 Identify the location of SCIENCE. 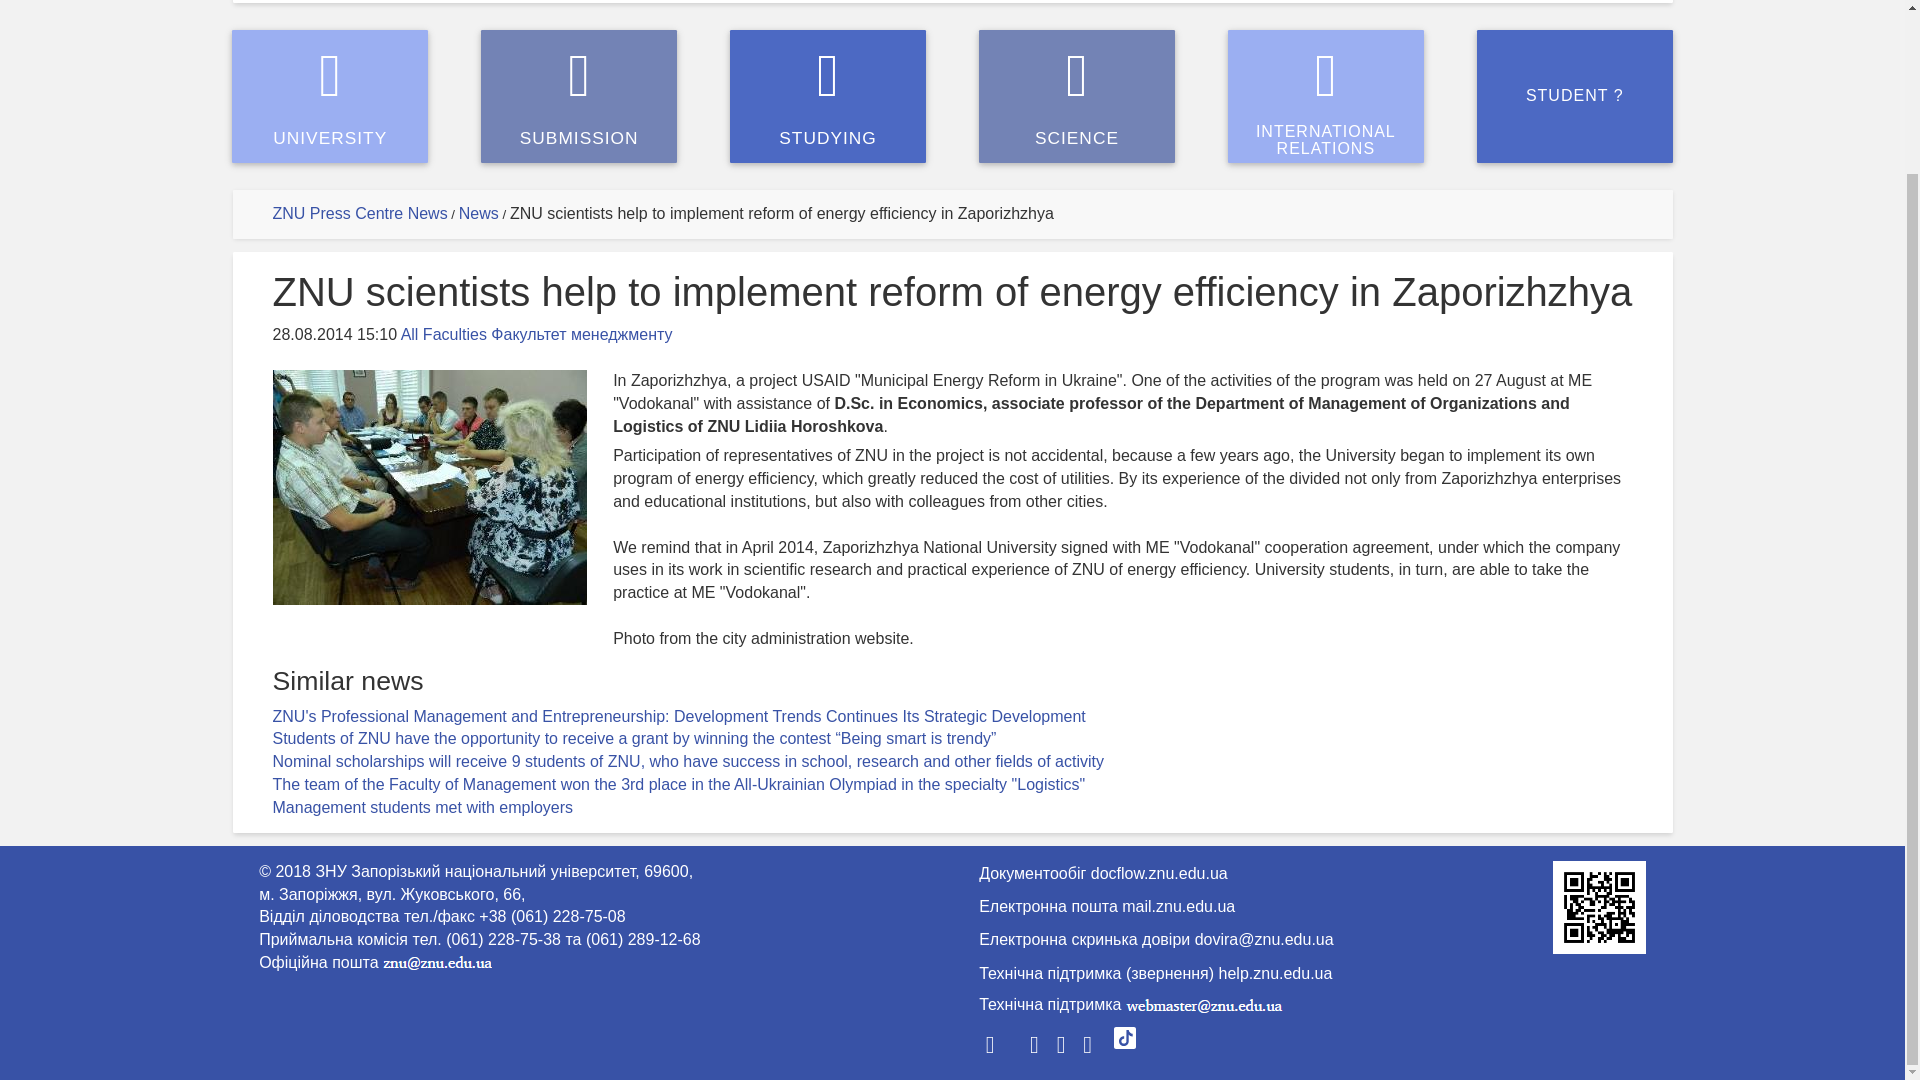
(1178, 908).